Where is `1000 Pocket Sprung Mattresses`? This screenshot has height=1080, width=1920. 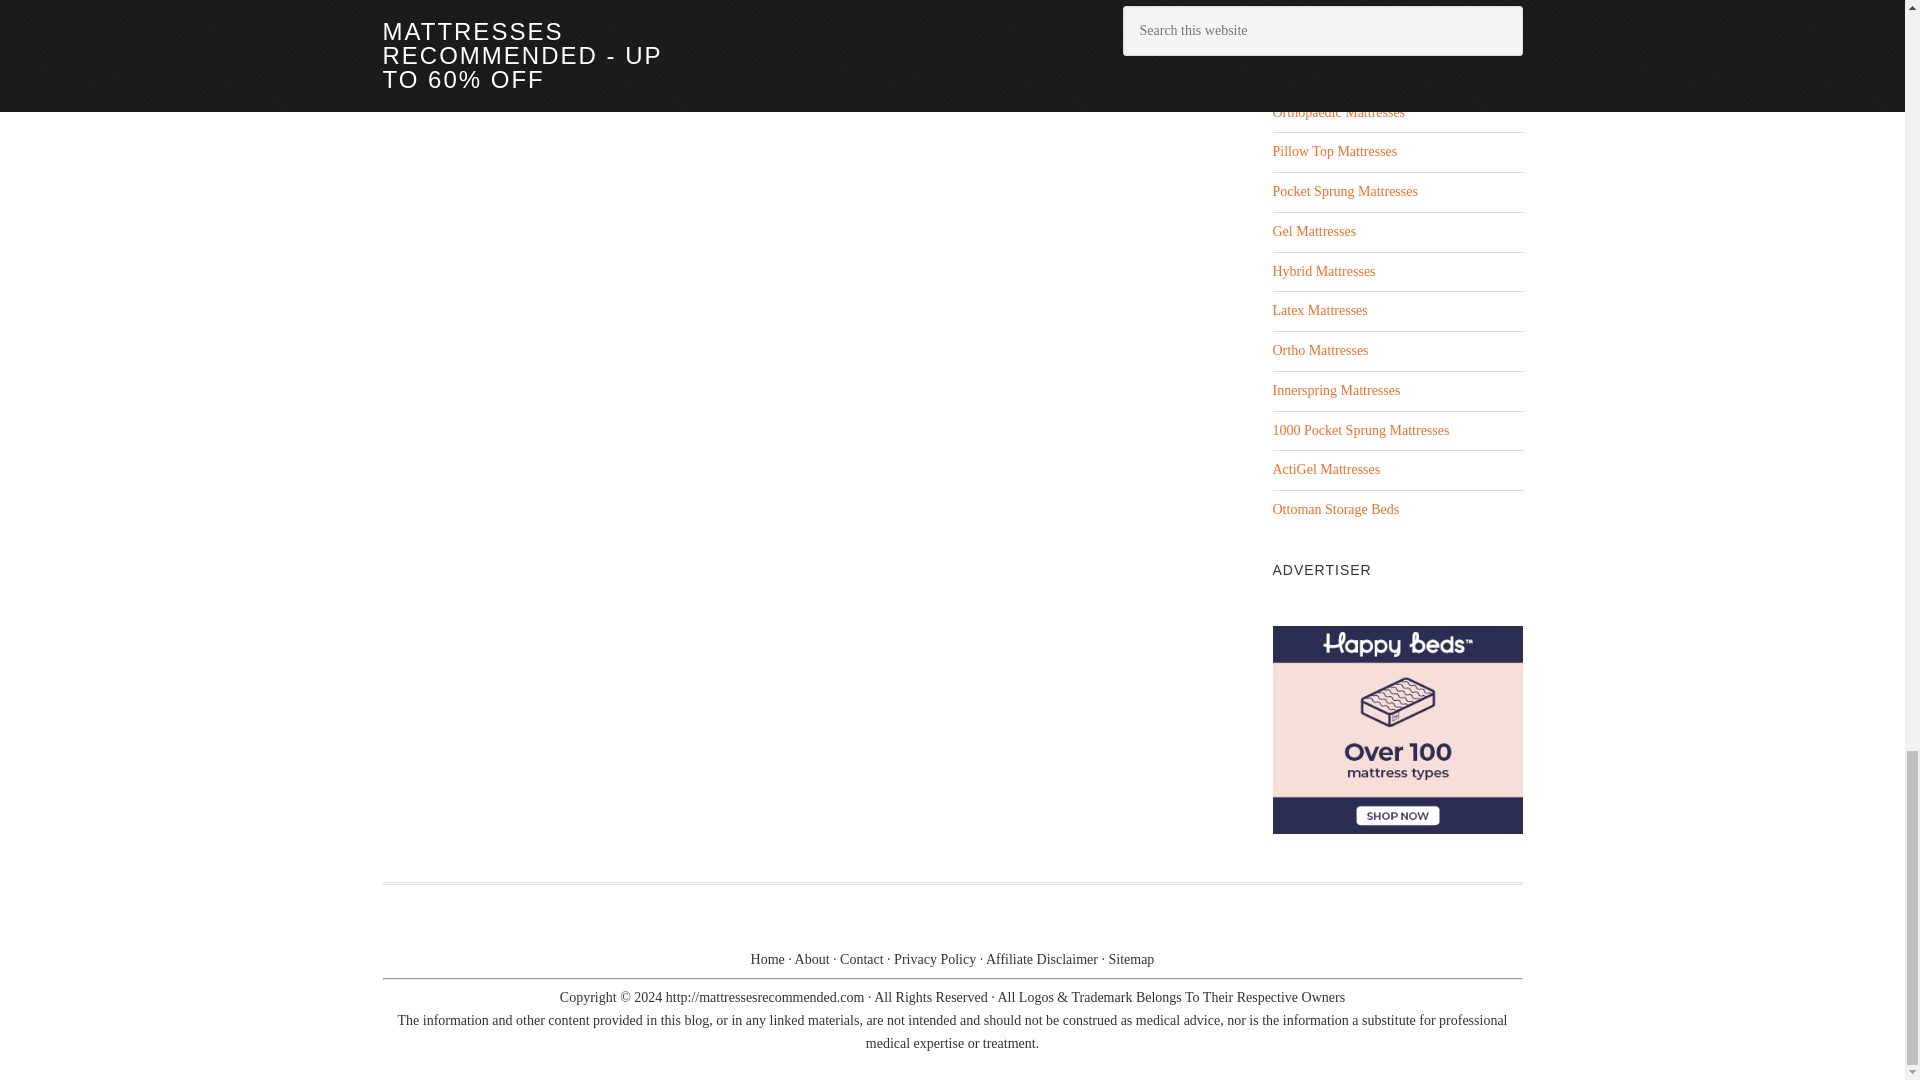
1000 Pocket Sprung Mattresses is located at coordinates (1360, 430).